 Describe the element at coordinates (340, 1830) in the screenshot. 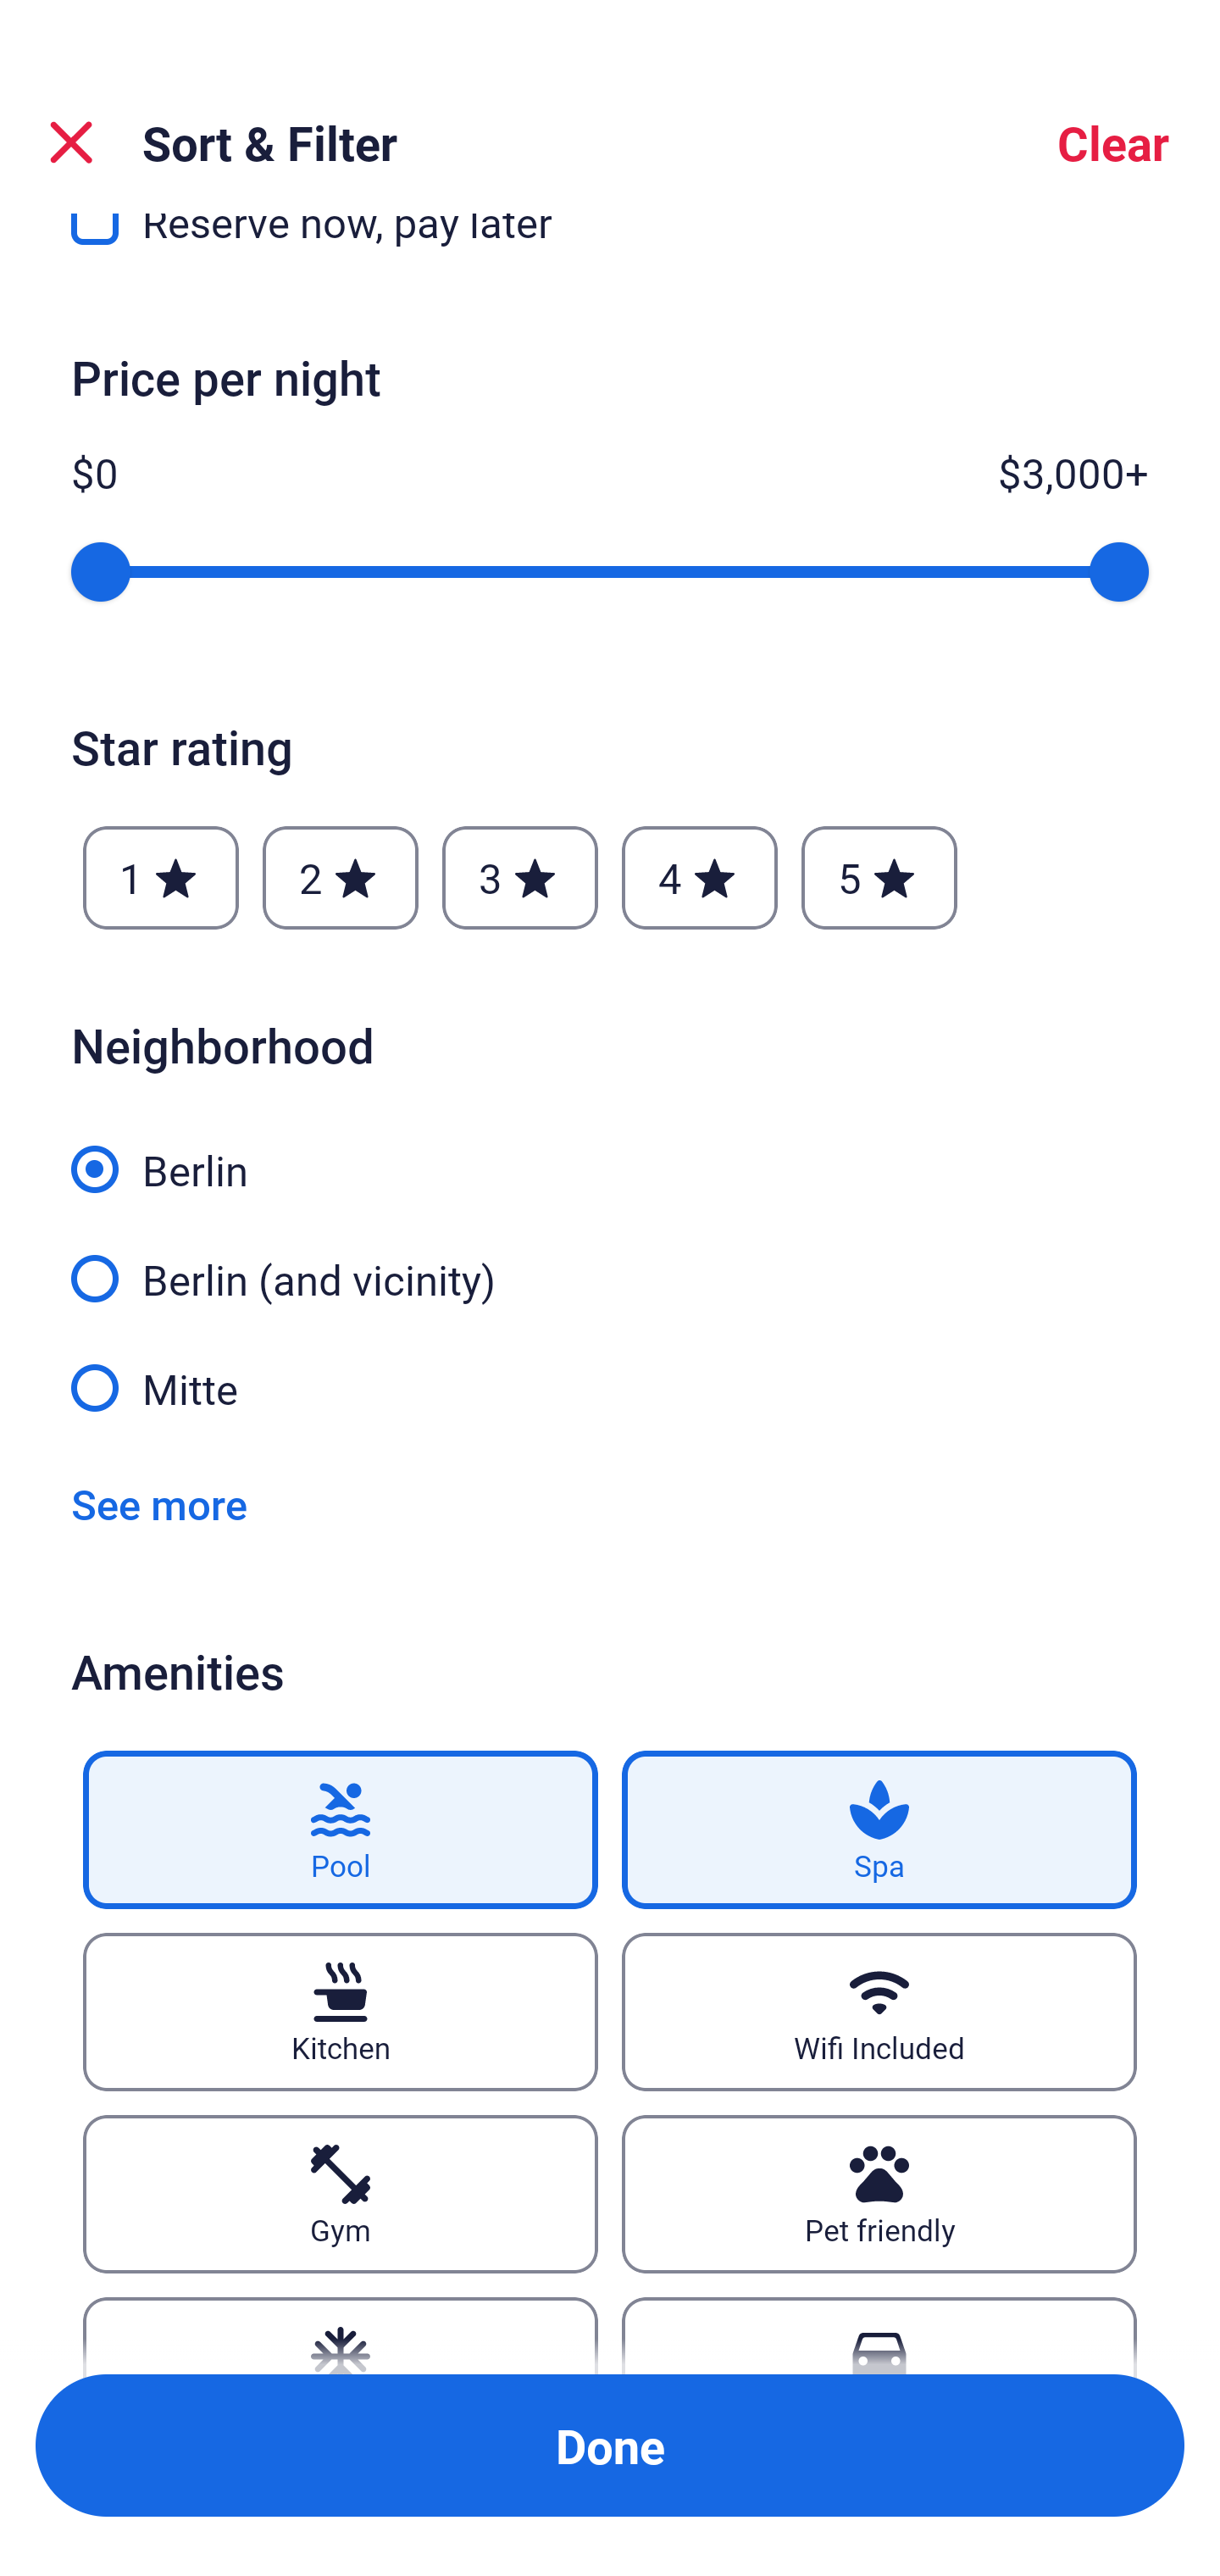

I see `Pool` at that location.